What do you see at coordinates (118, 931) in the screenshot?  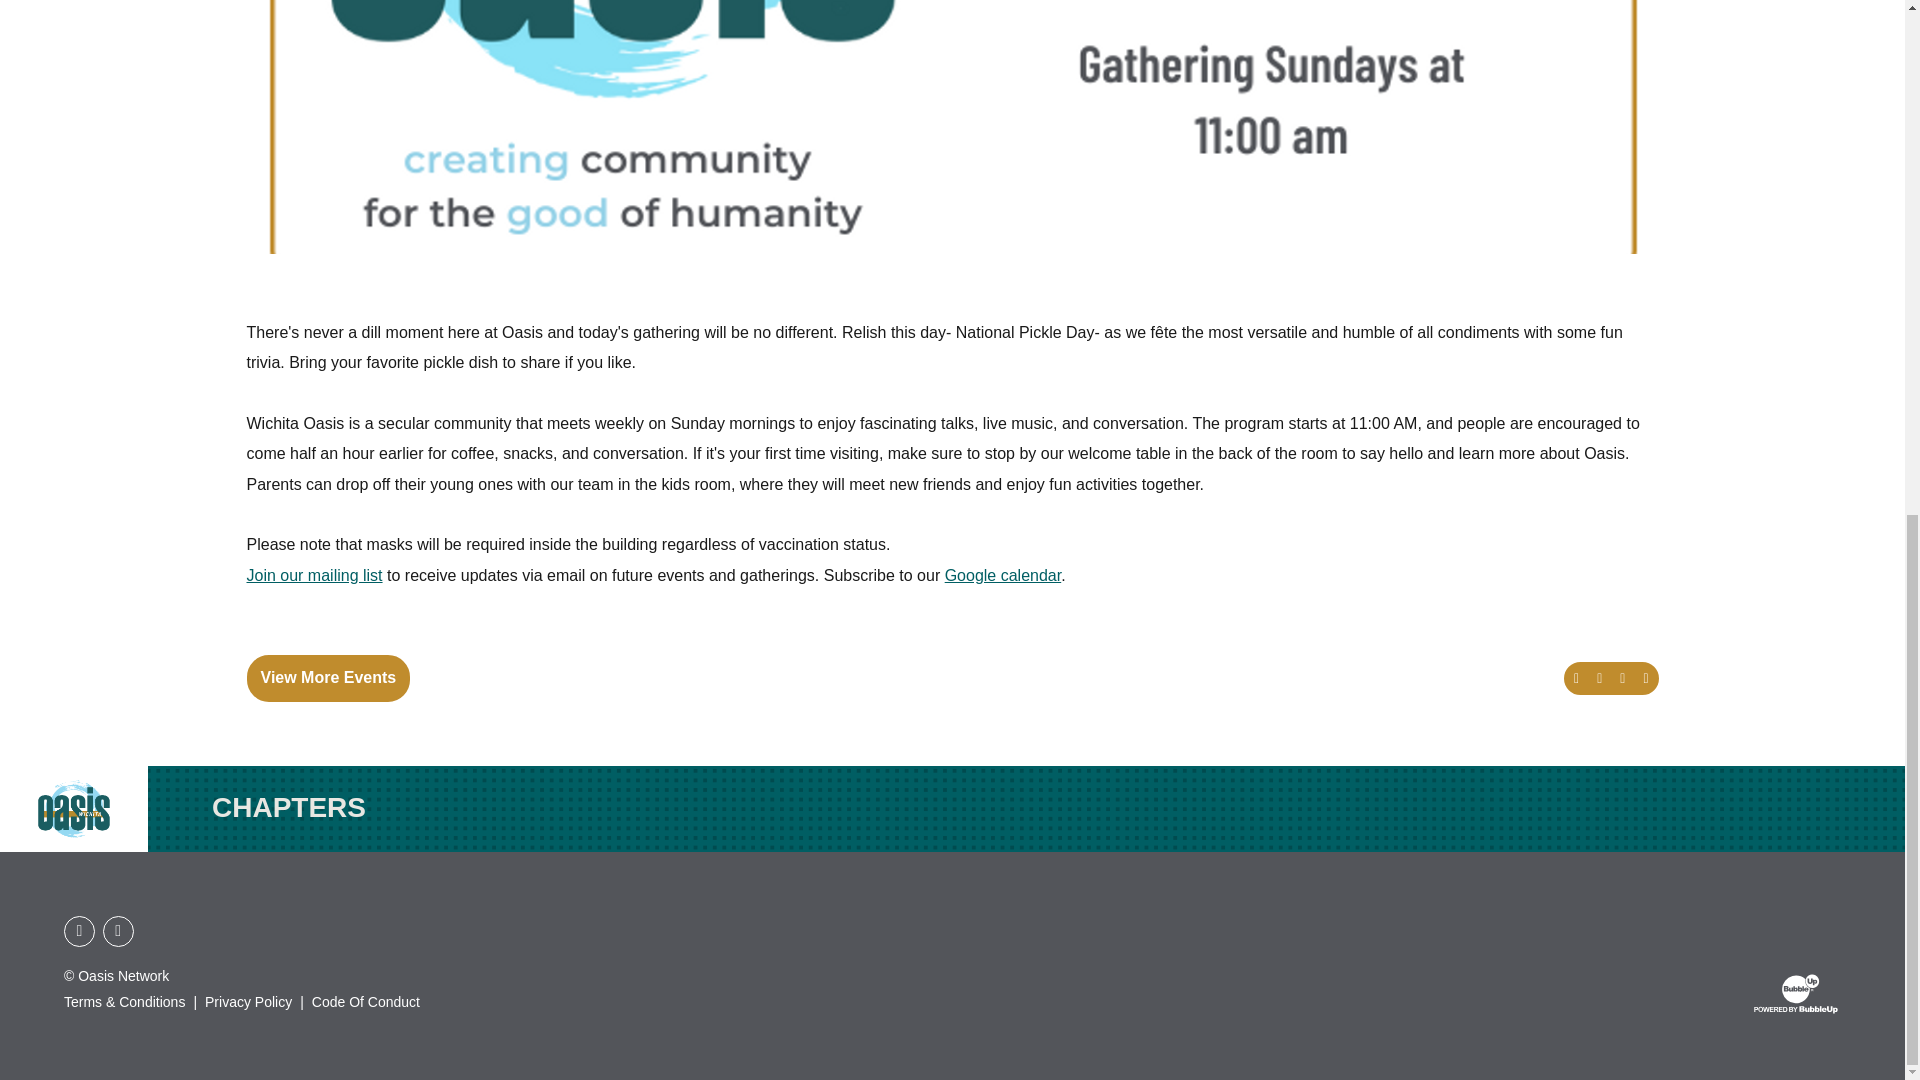 I see `Meetup` at bounding box center [118, 931].